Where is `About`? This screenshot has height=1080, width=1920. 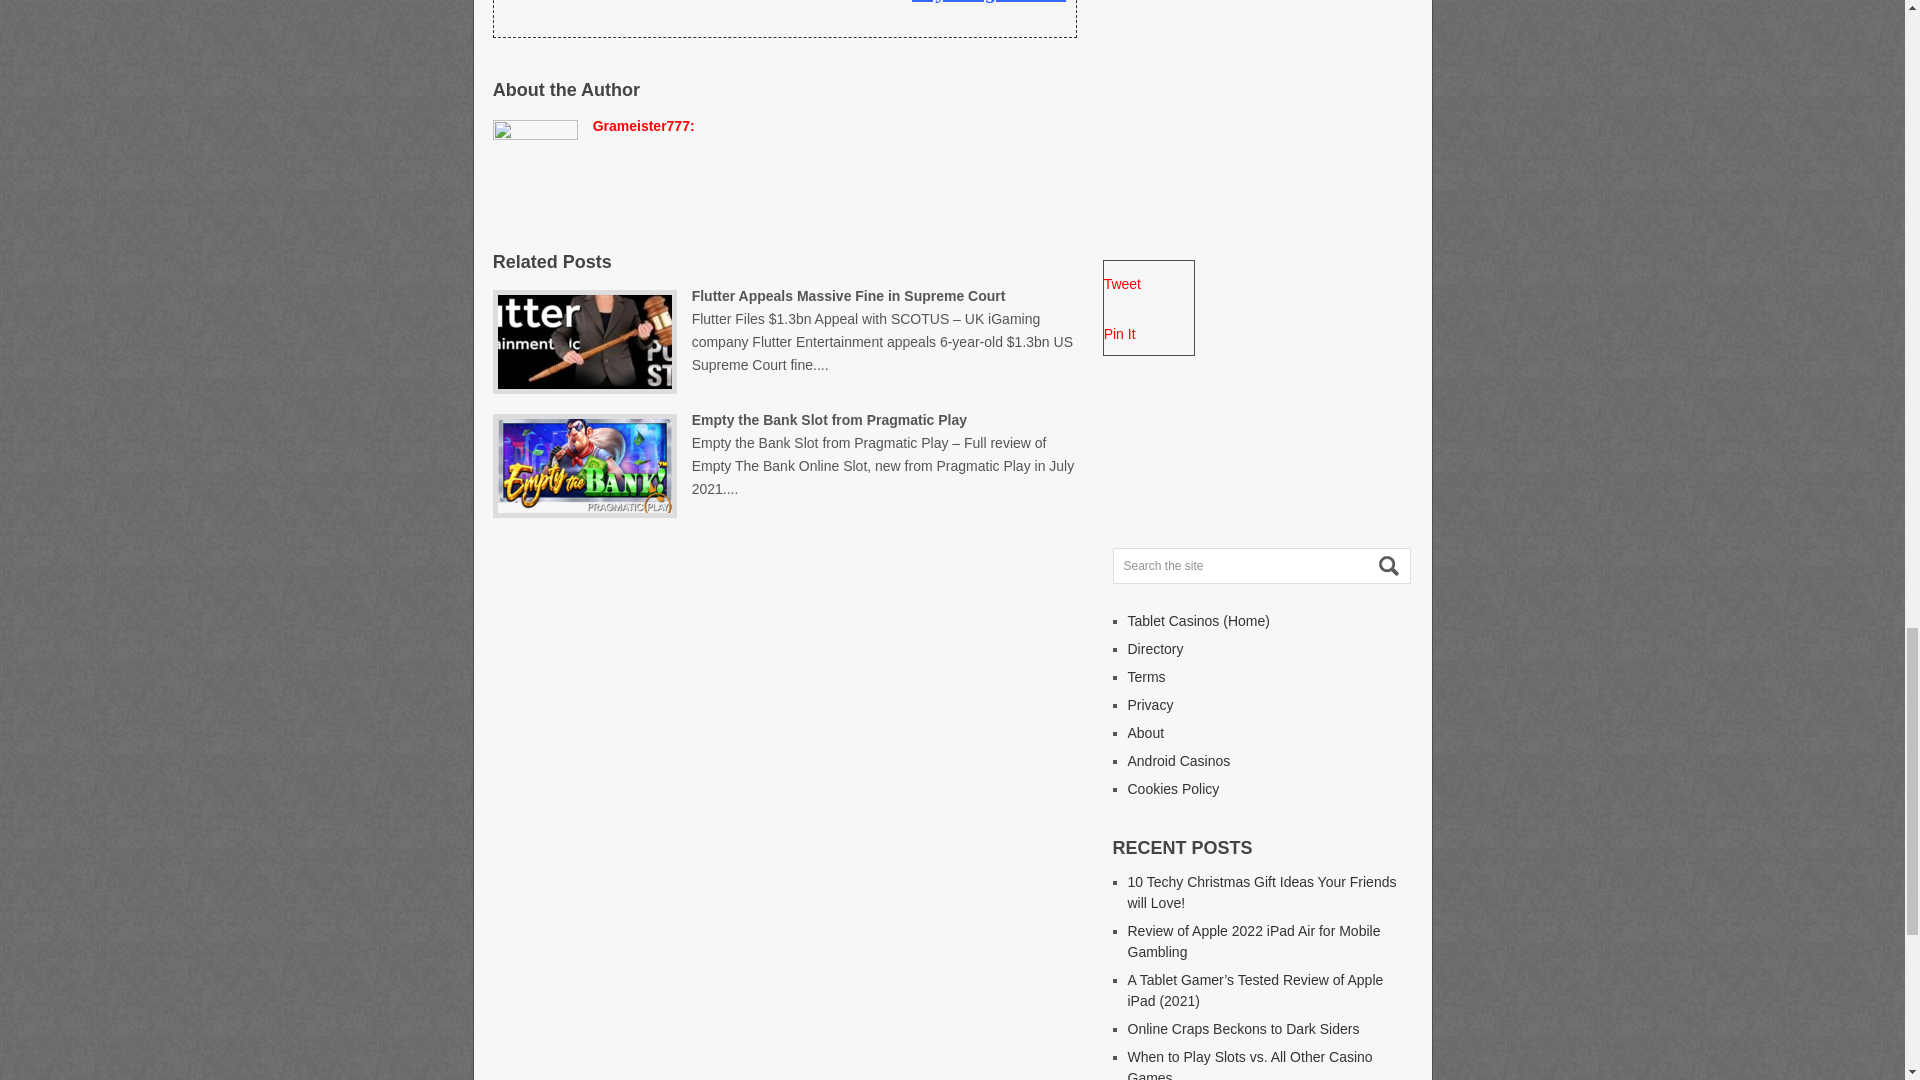 About is located at coordinates (1146, 732).